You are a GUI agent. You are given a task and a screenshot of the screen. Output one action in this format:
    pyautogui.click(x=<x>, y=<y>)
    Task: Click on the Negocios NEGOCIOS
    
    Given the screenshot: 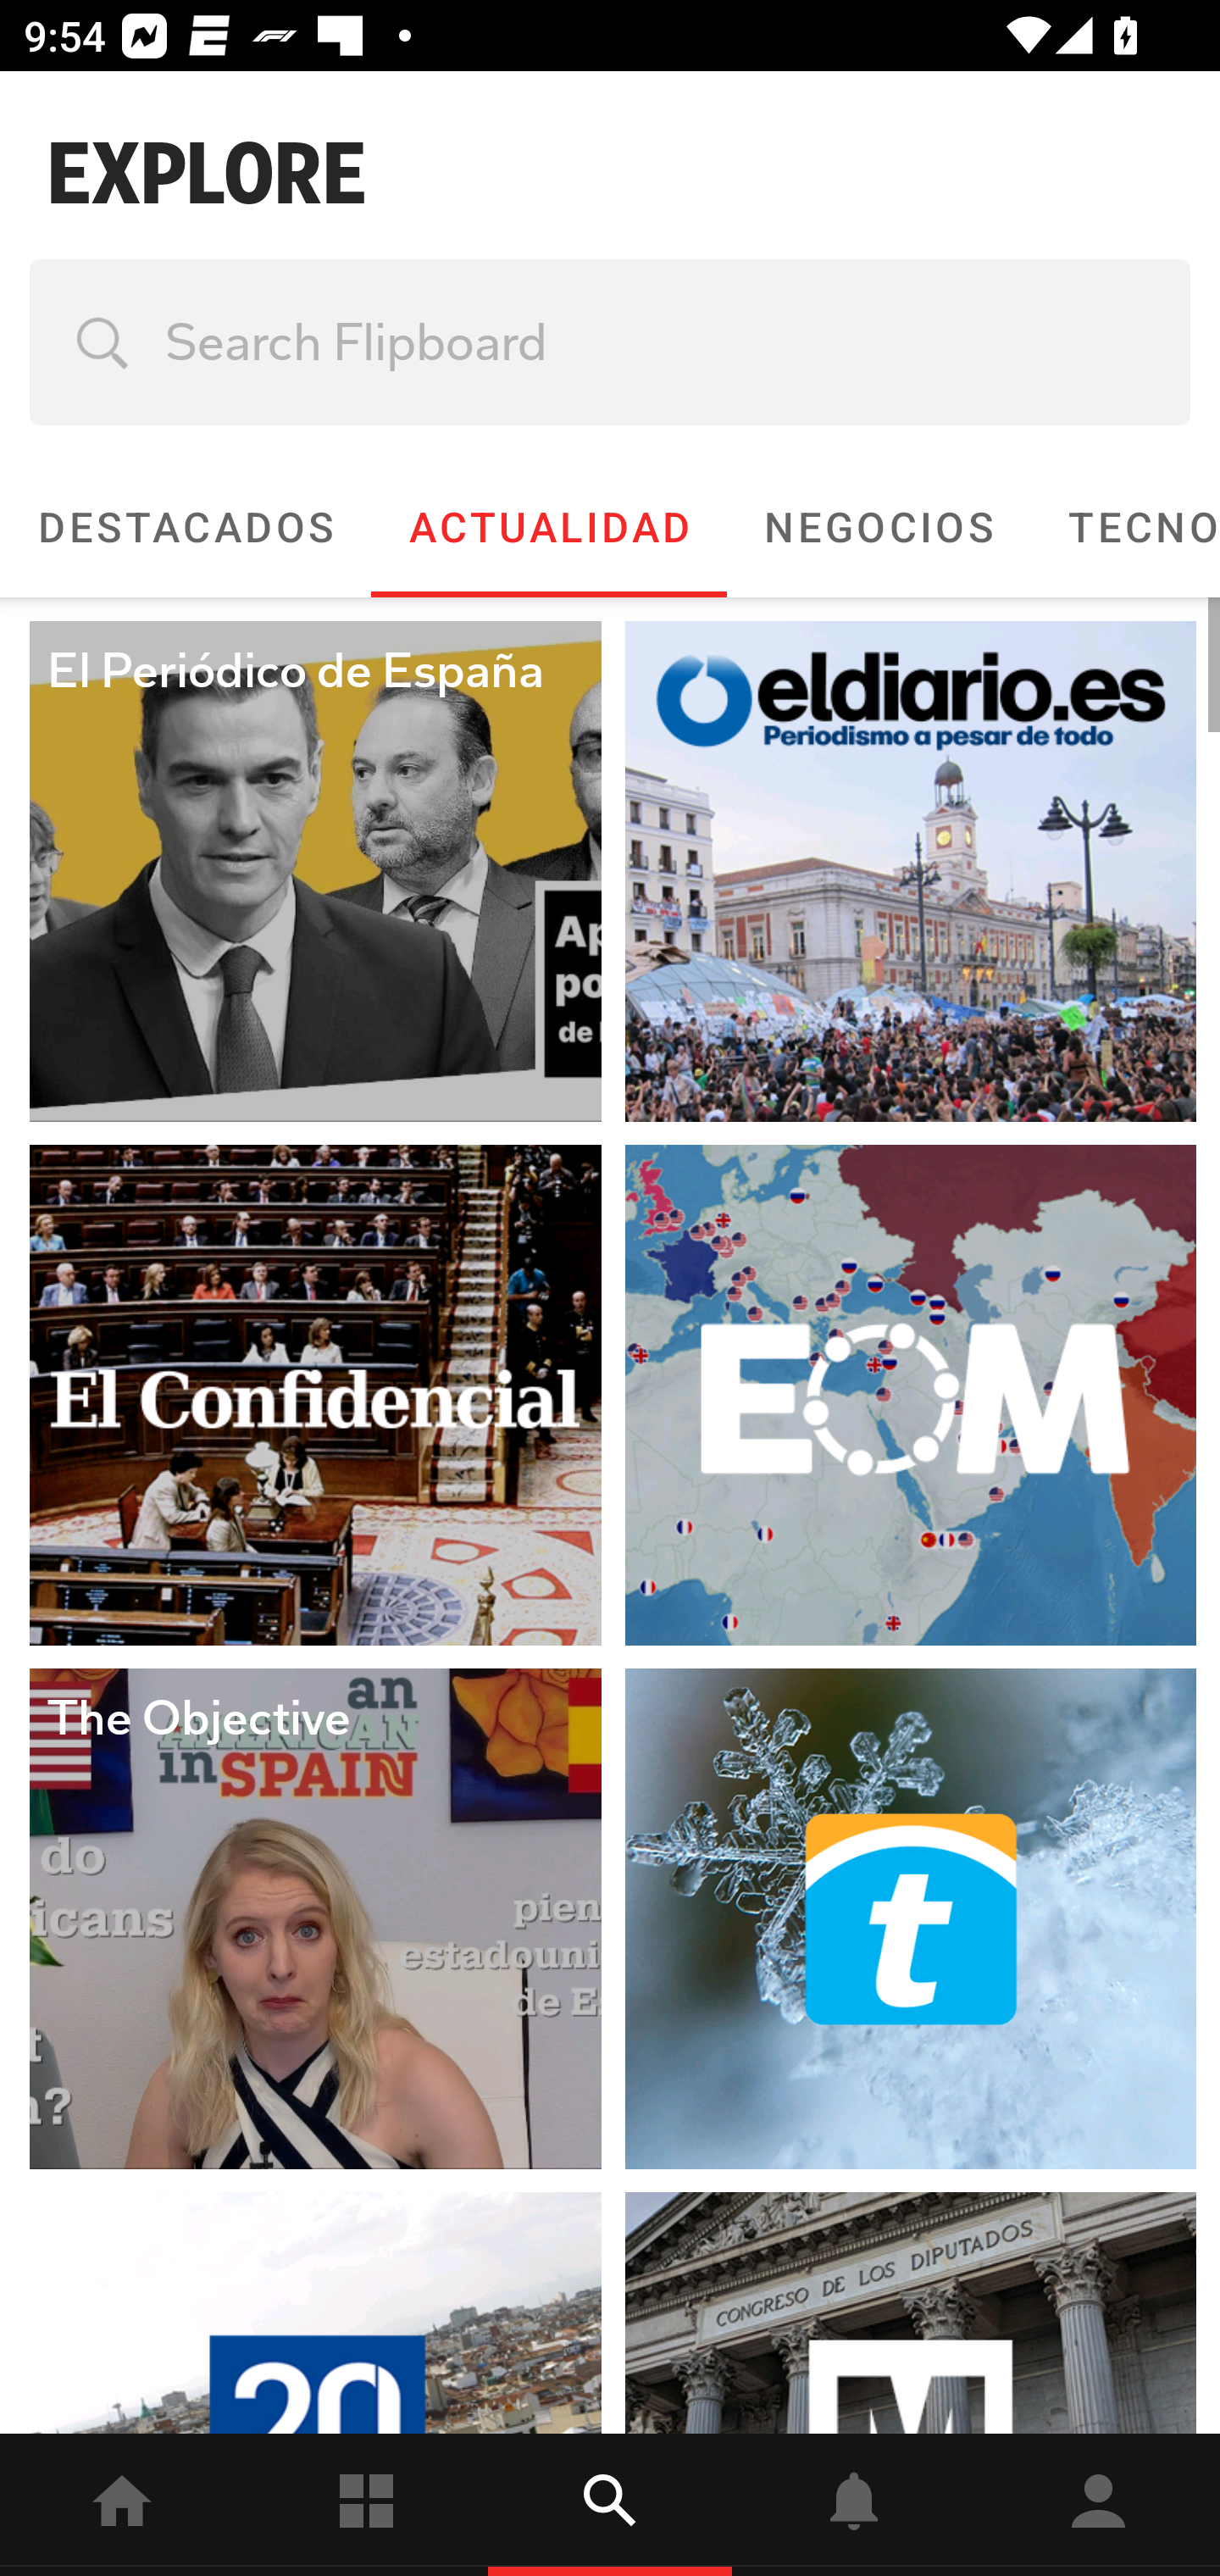 What is the action you would take?
    pyautogui.click(x=879, y=527)
    